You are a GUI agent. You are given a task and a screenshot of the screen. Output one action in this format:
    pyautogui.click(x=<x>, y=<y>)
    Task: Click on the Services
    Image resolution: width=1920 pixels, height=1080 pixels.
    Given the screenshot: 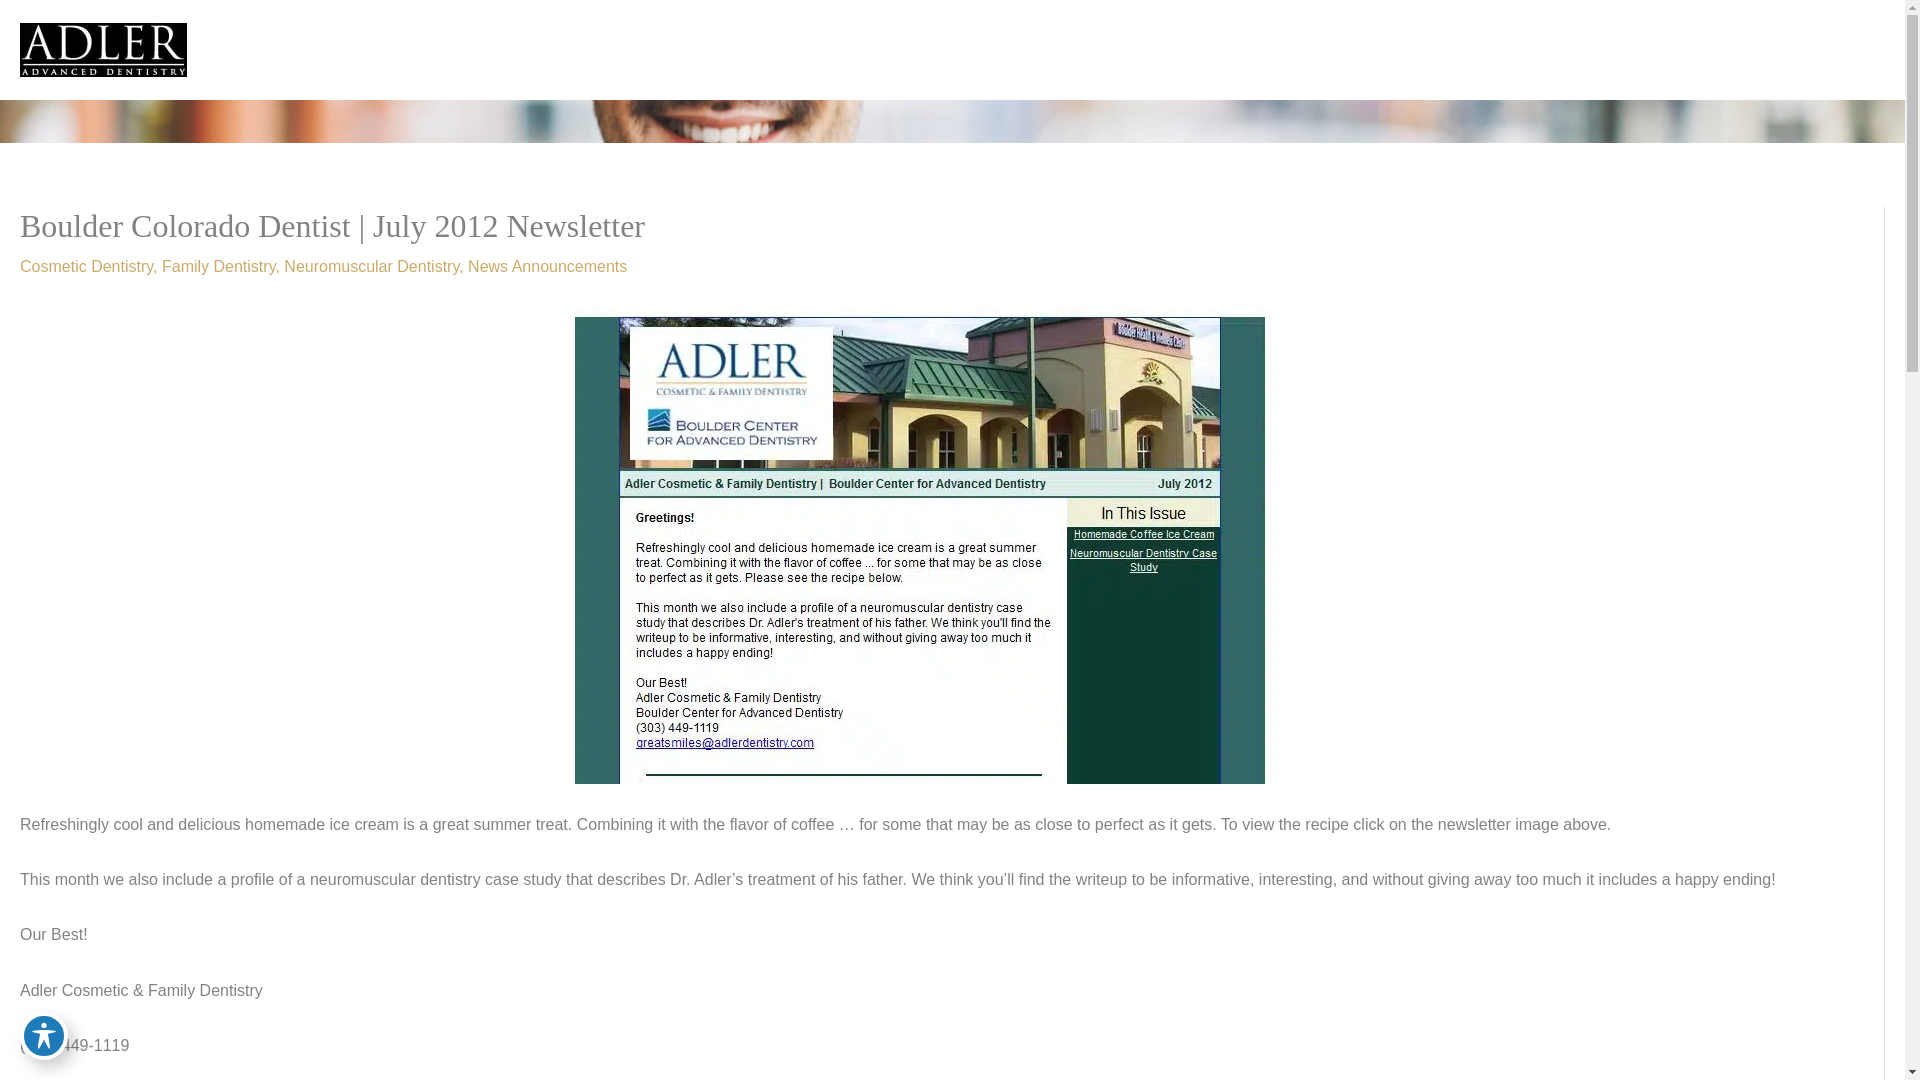 What is the action you would take?
    pyautogui.click(x=1161, y=50)
    